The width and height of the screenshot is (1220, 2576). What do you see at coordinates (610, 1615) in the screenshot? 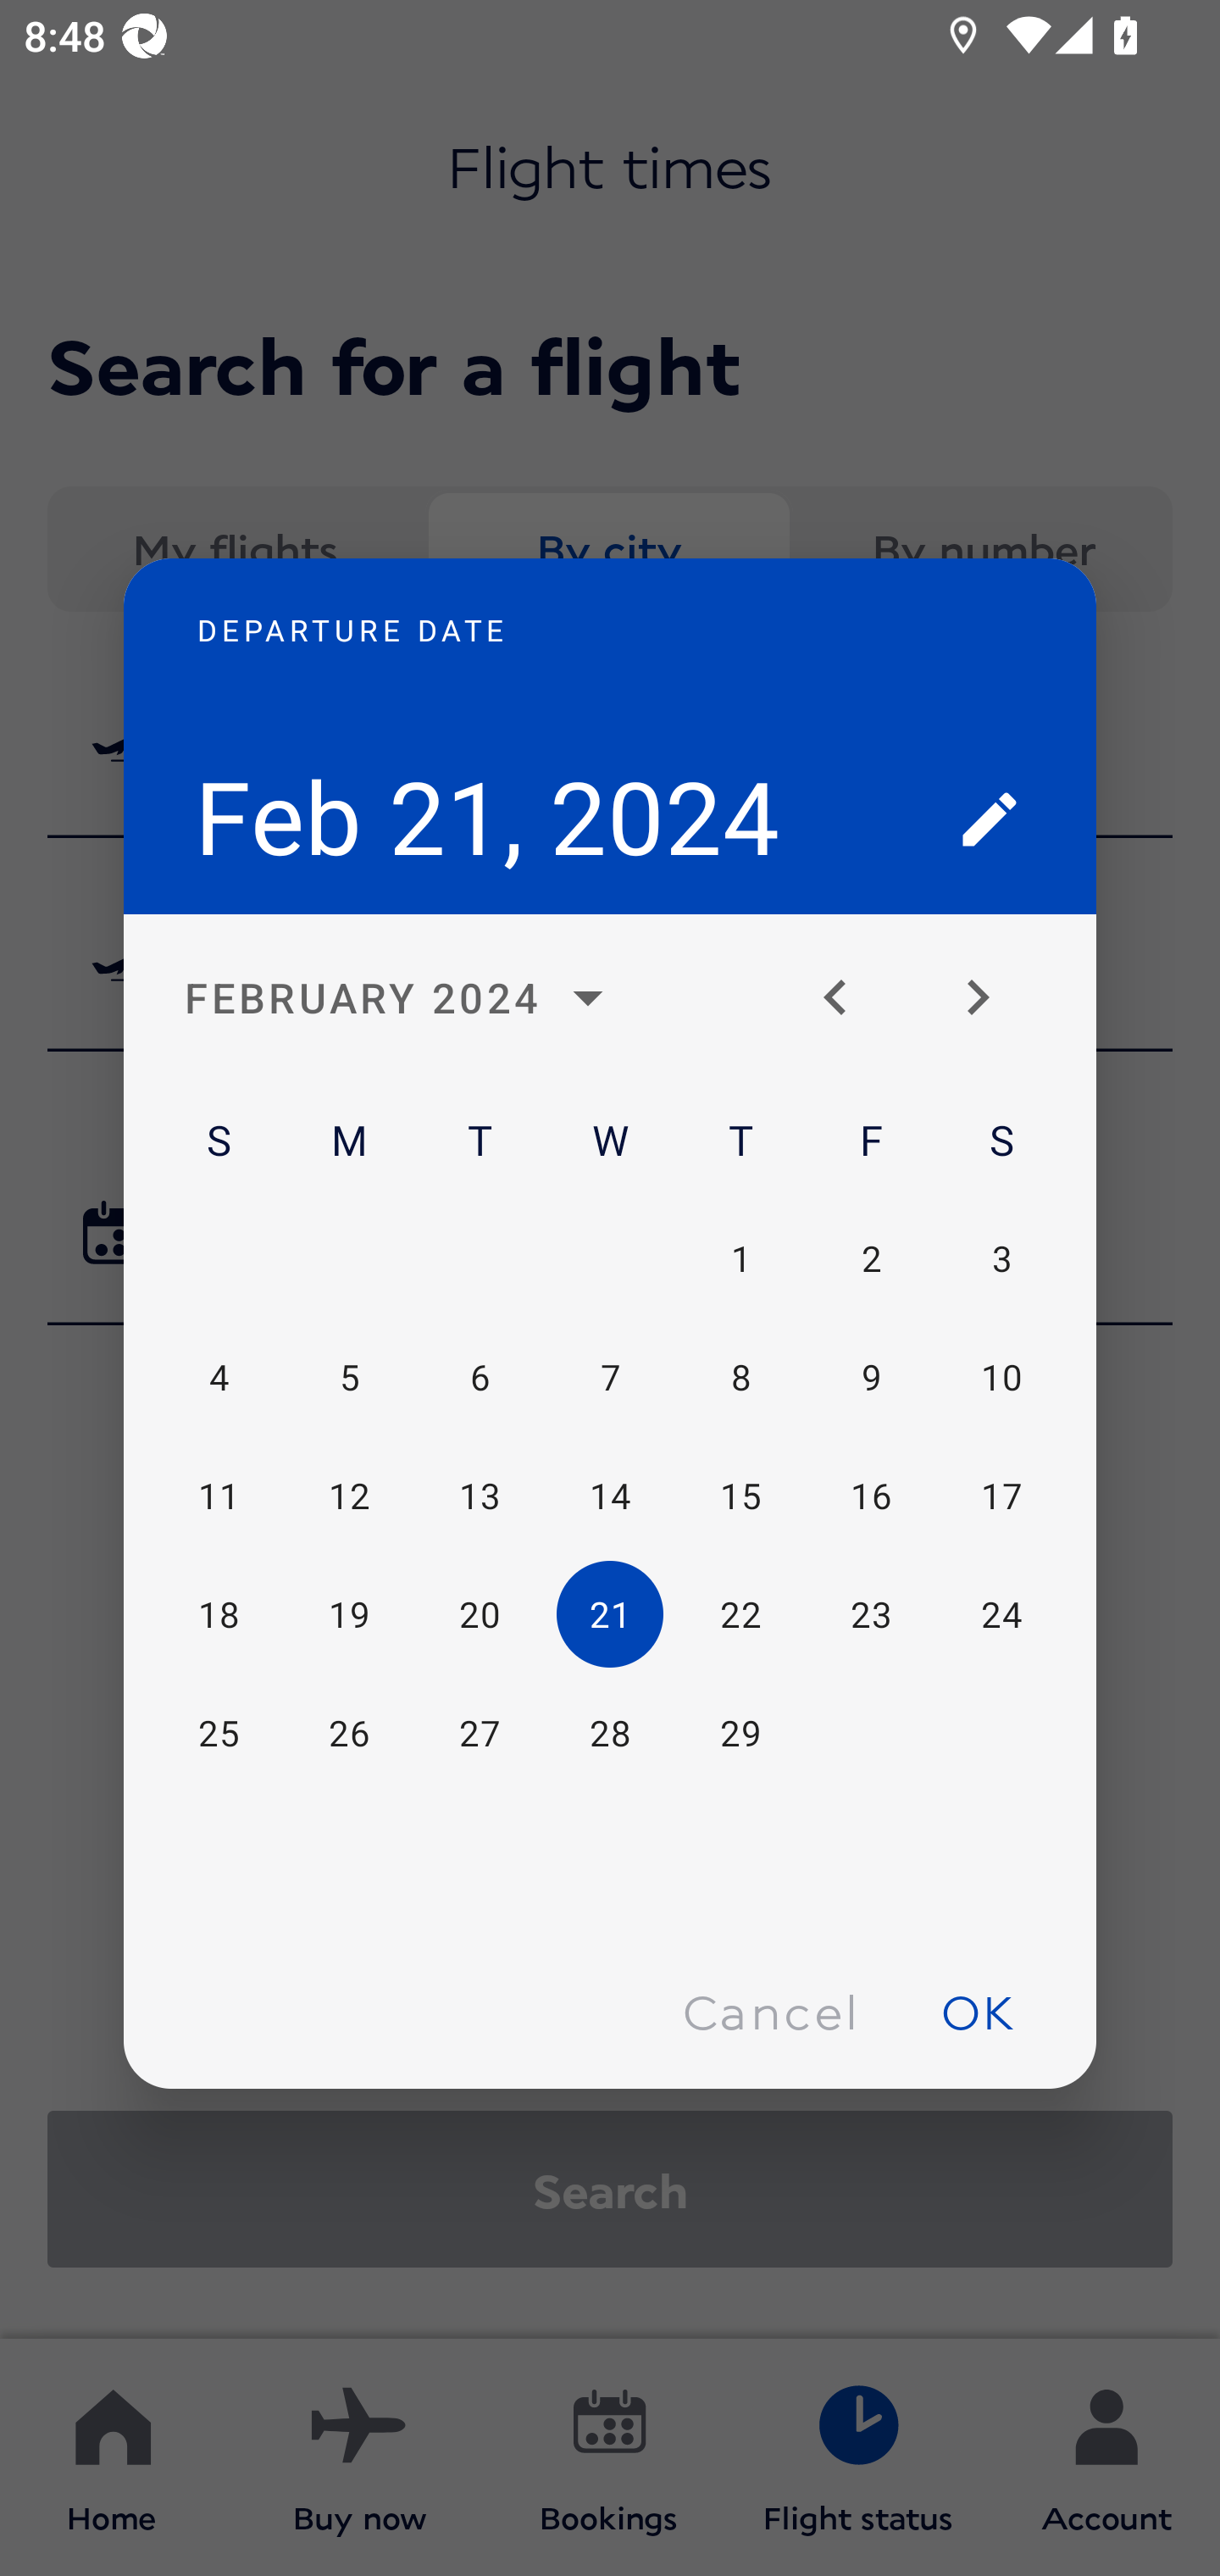
I see `21 Today Wed, Feb 21` at bounding box center [610, 1615].